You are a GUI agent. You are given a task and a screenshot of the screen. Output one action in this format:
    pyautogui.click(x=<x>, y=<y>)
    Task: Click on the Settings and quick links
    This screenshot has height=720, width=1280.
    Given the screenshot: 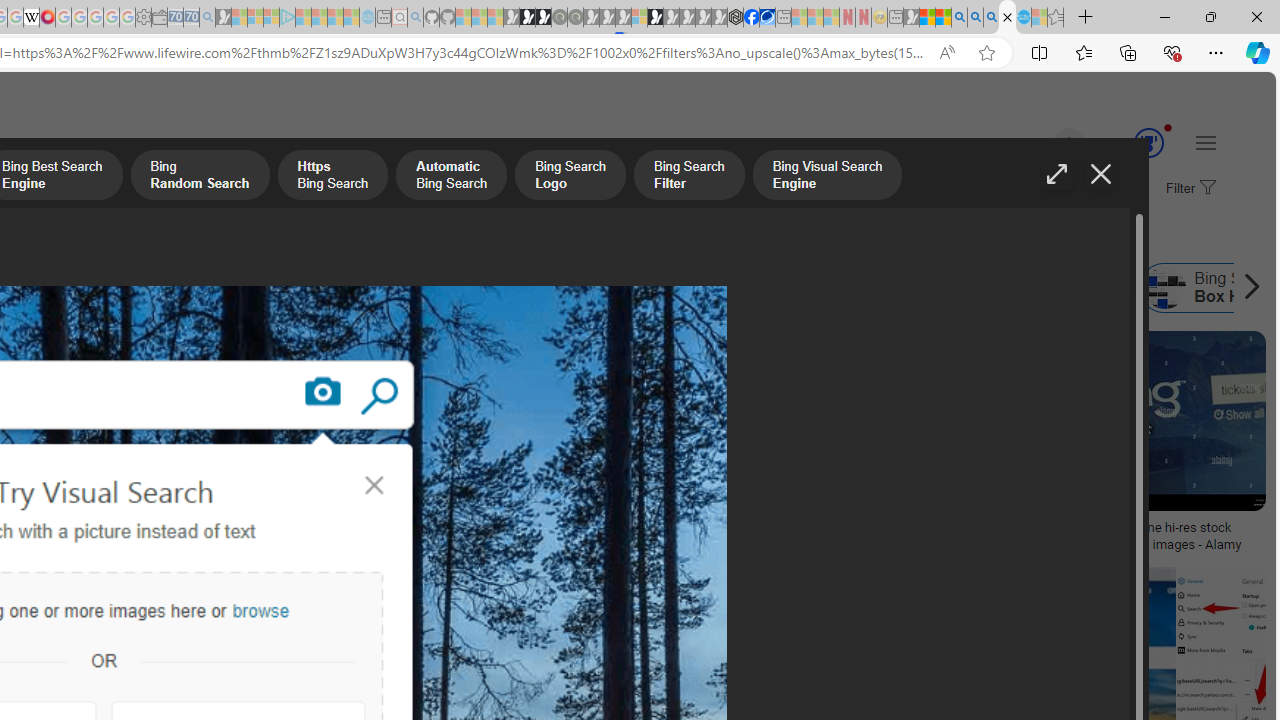 What is the action you would take?
    pyautogui.click(x=1206, y=142)
    